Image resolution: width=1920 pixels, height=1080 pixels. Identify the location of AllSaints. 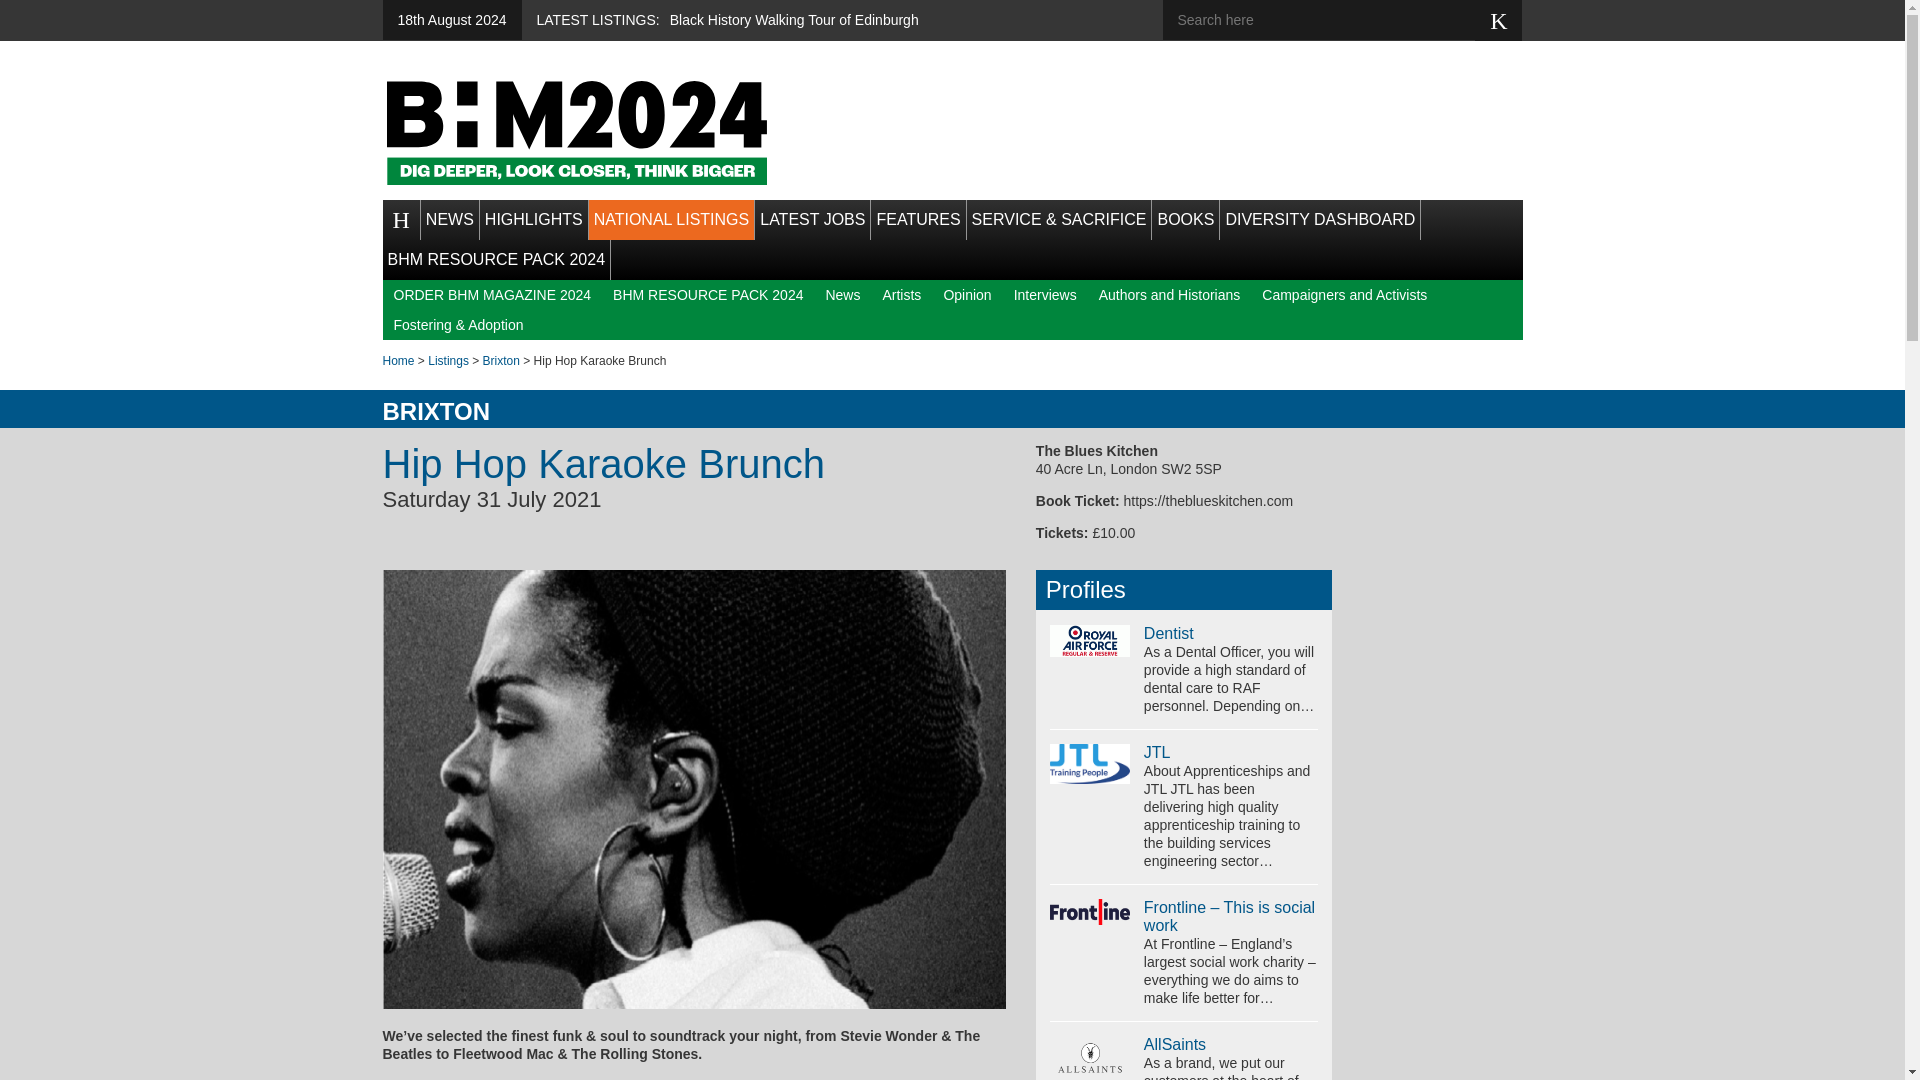
(1174, 1044).